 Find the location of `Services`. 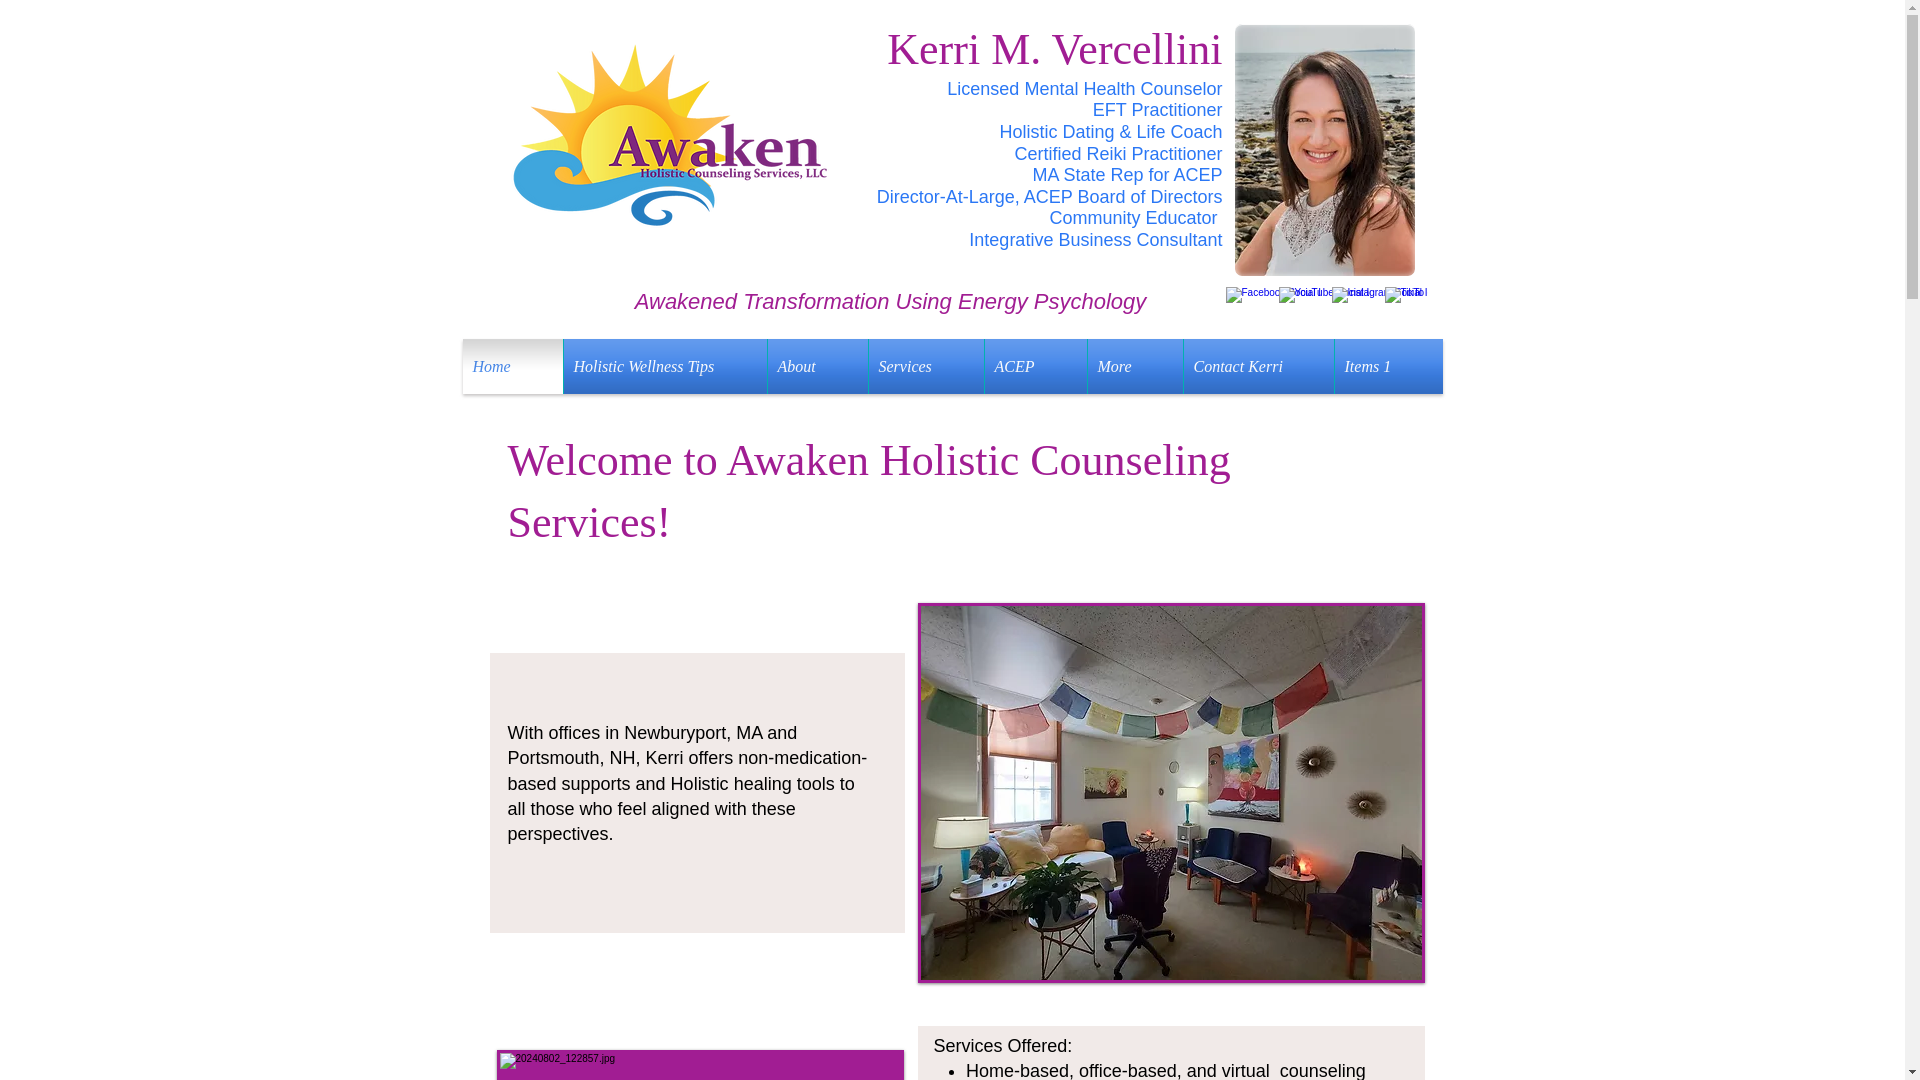

Services is located at coordinates (925, 366).